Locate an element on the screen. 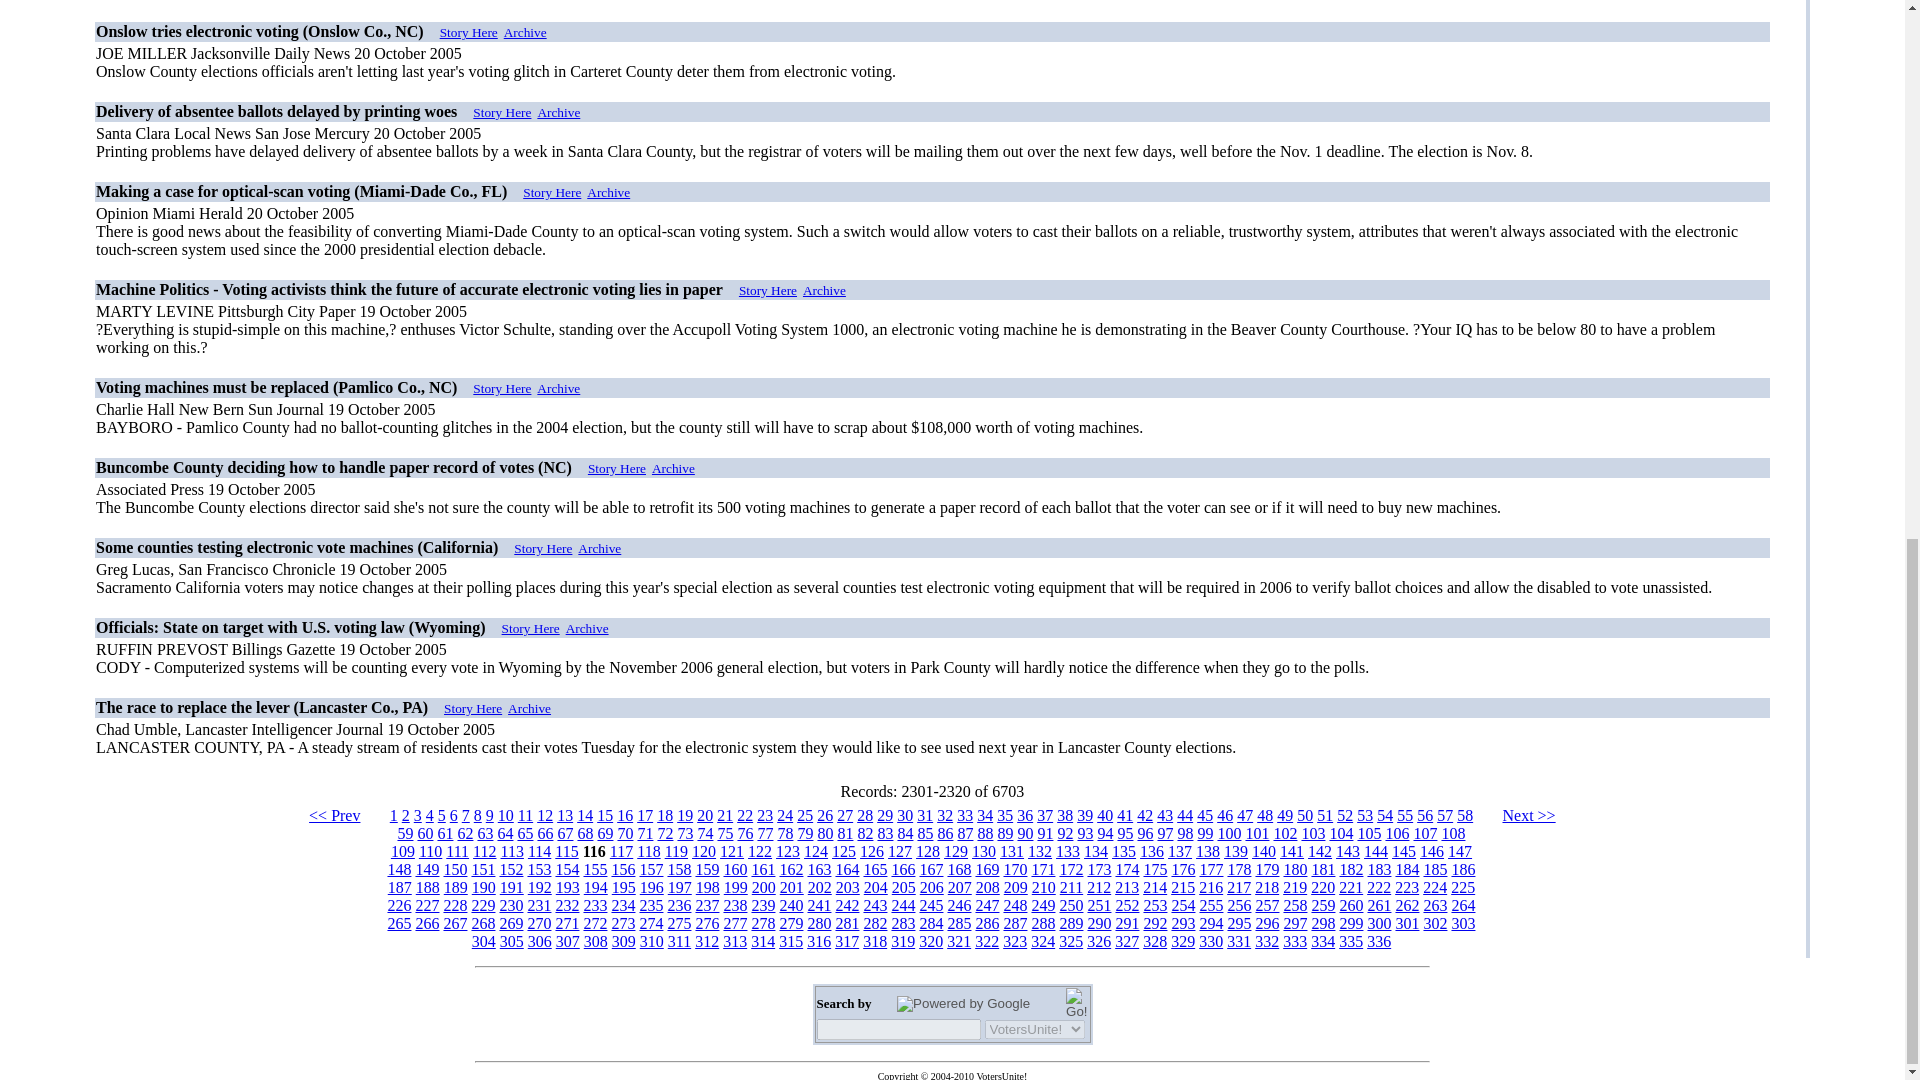 Image resolution: width=1920 pixels, height=1080 pixels. Story Here is located at coordinates (552, 192).